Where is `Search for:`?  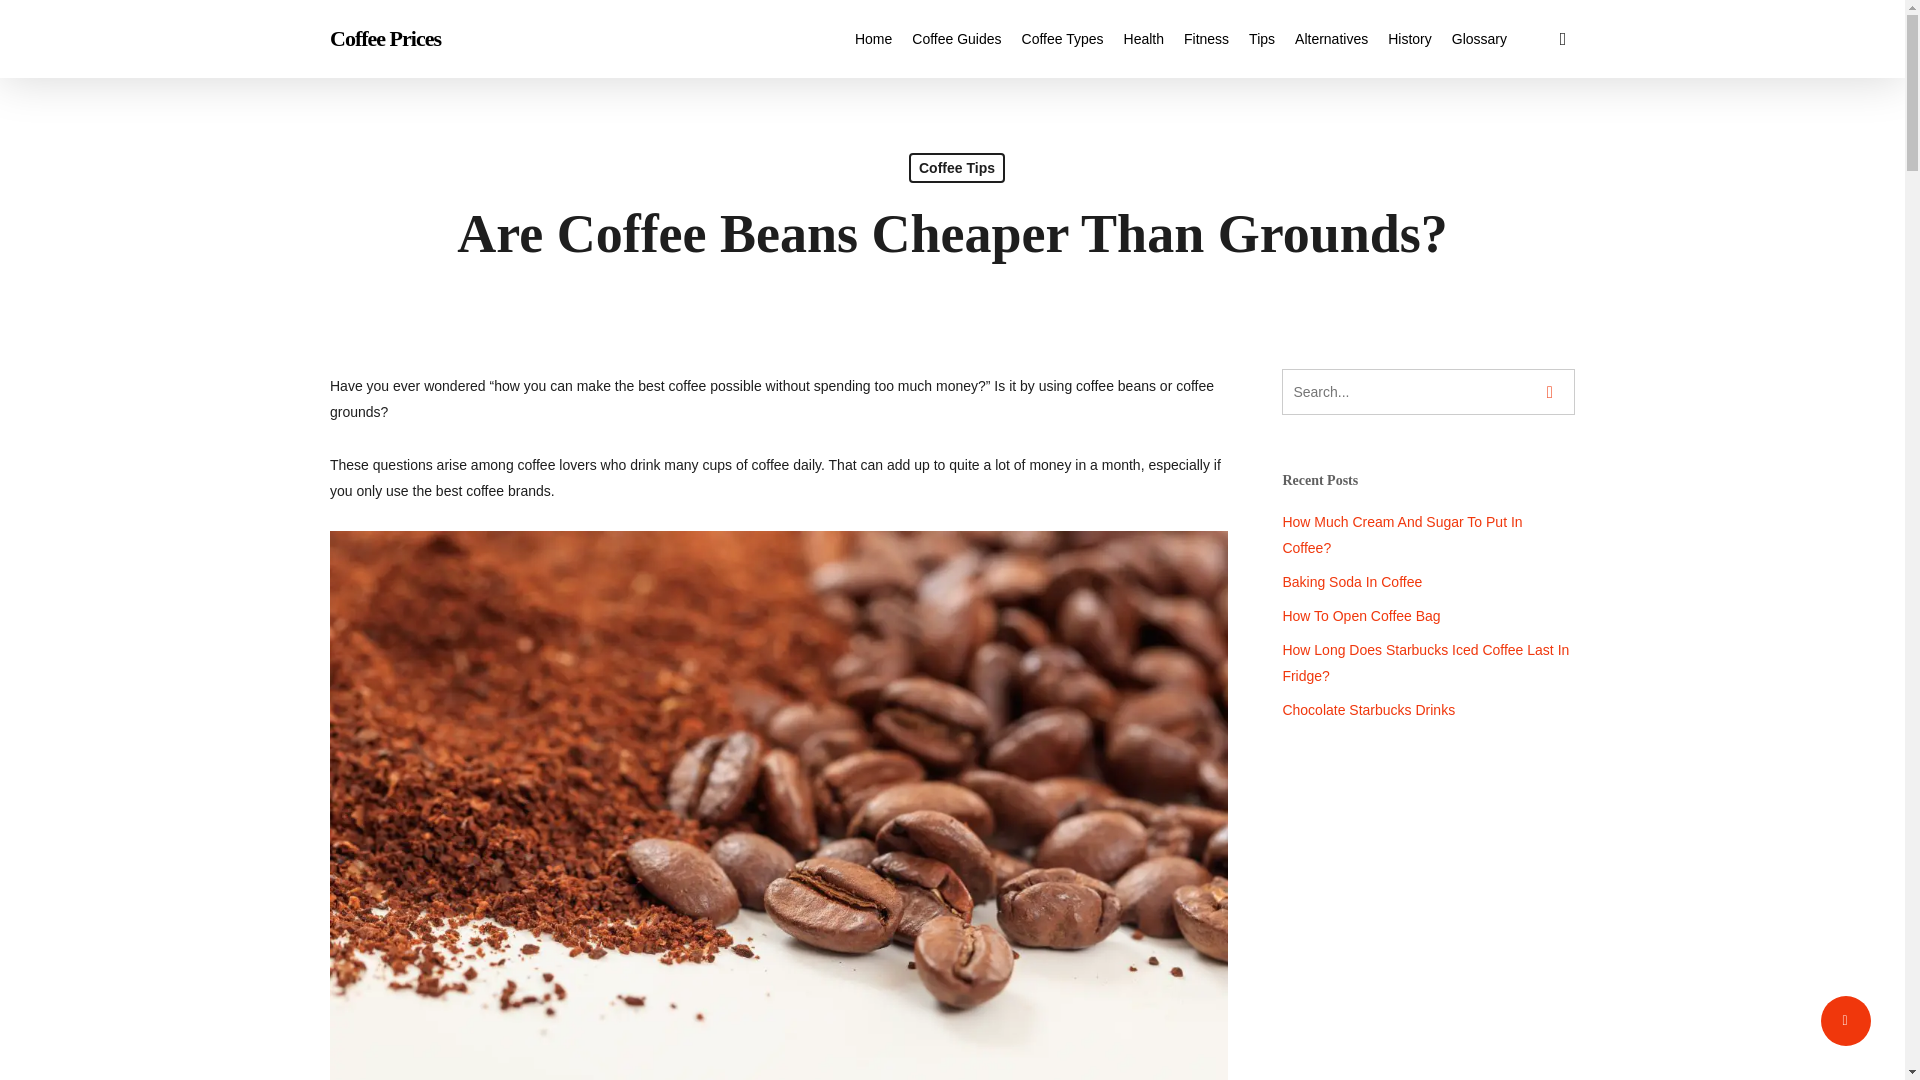
Search for: is located at coordinates (1428, 392).